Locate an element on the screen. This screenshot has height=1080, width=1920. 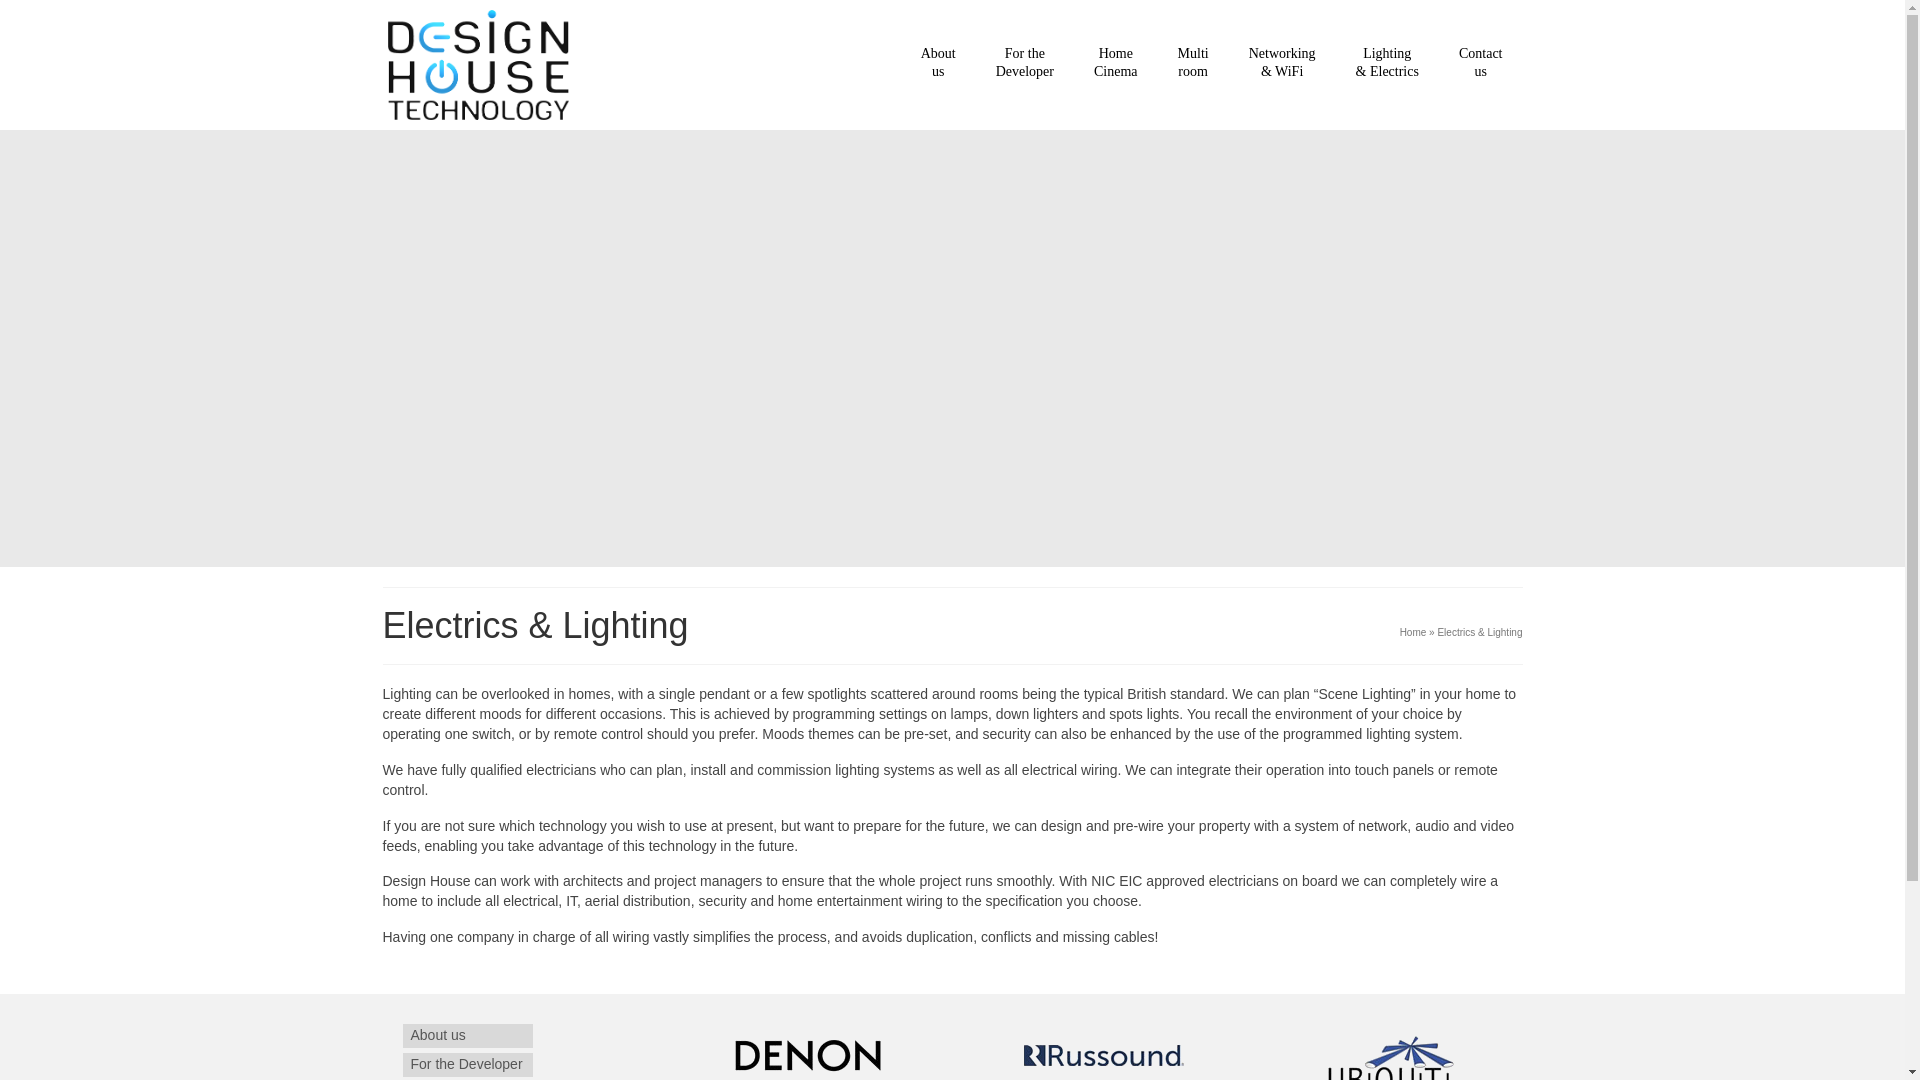
Home is located at coordinates (1115, 62).